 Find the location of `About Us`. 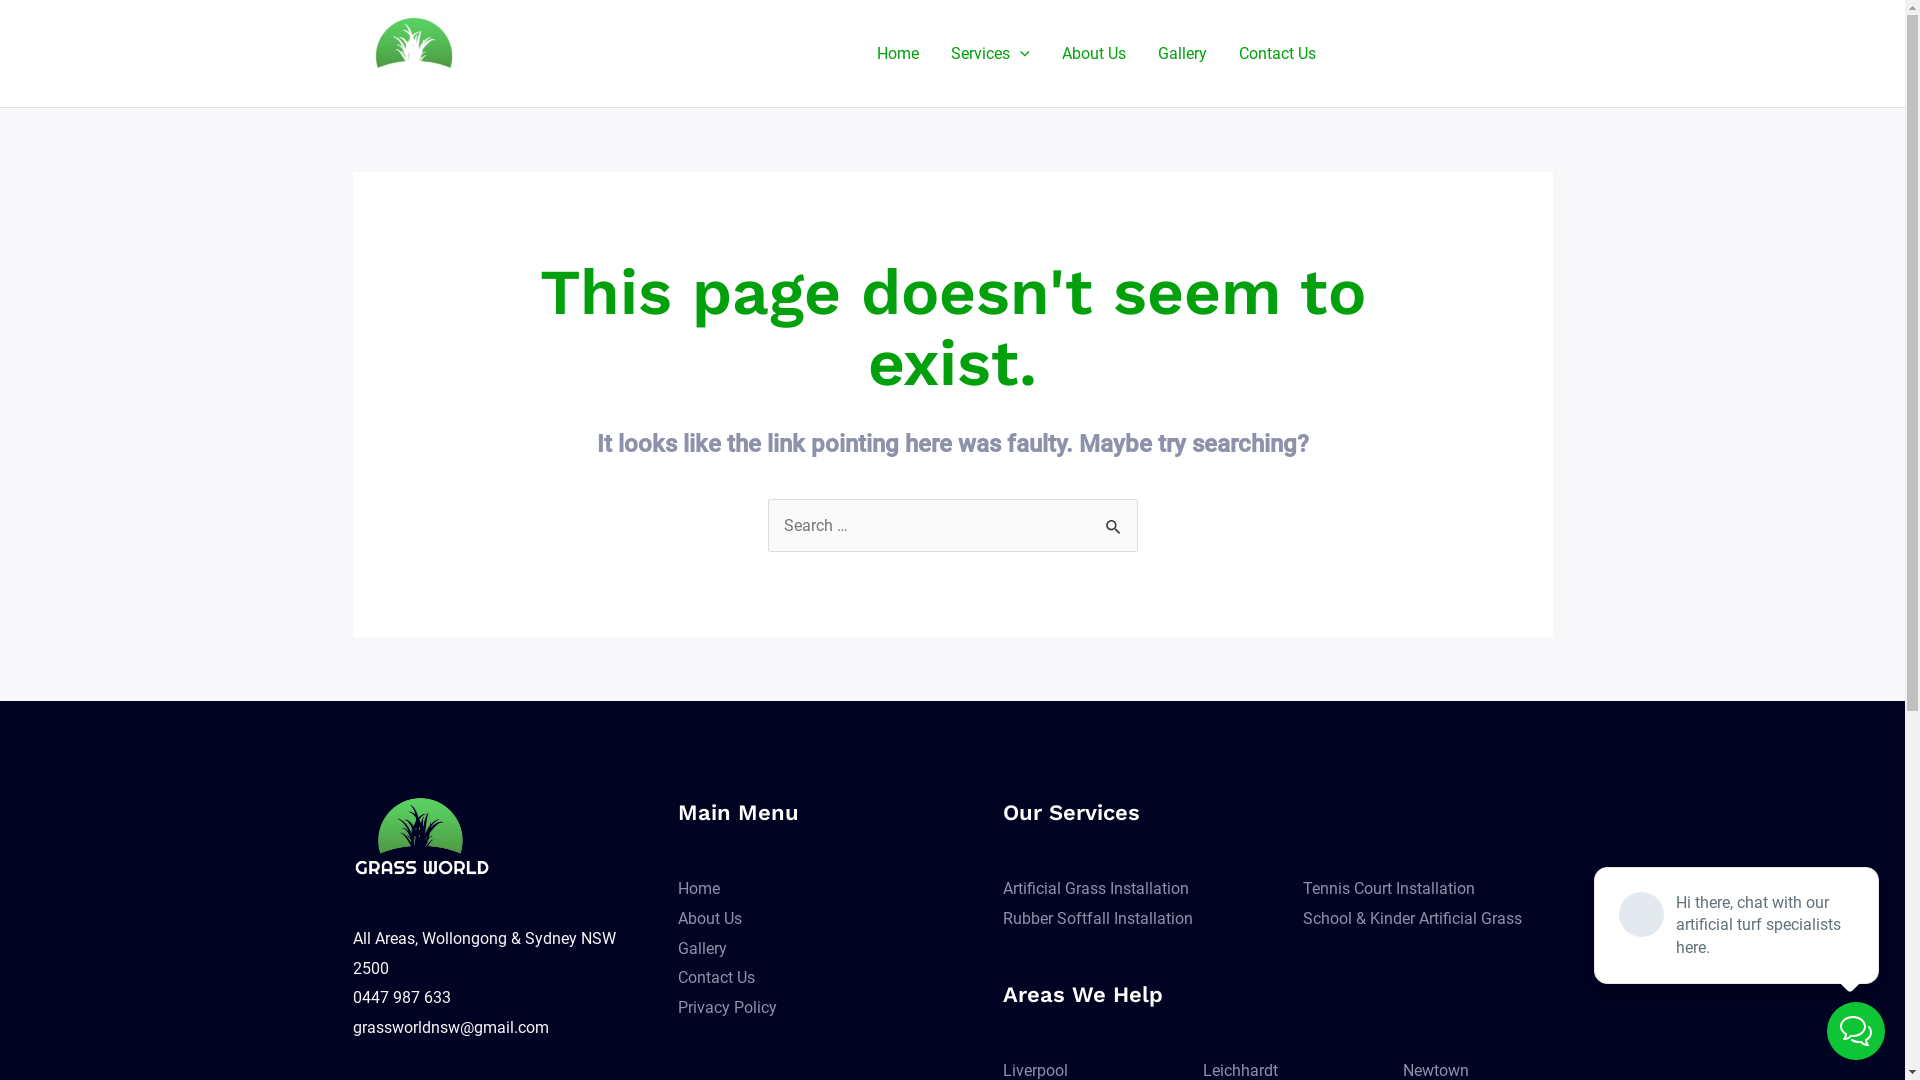

About Us is located at coordinates (710, 918).